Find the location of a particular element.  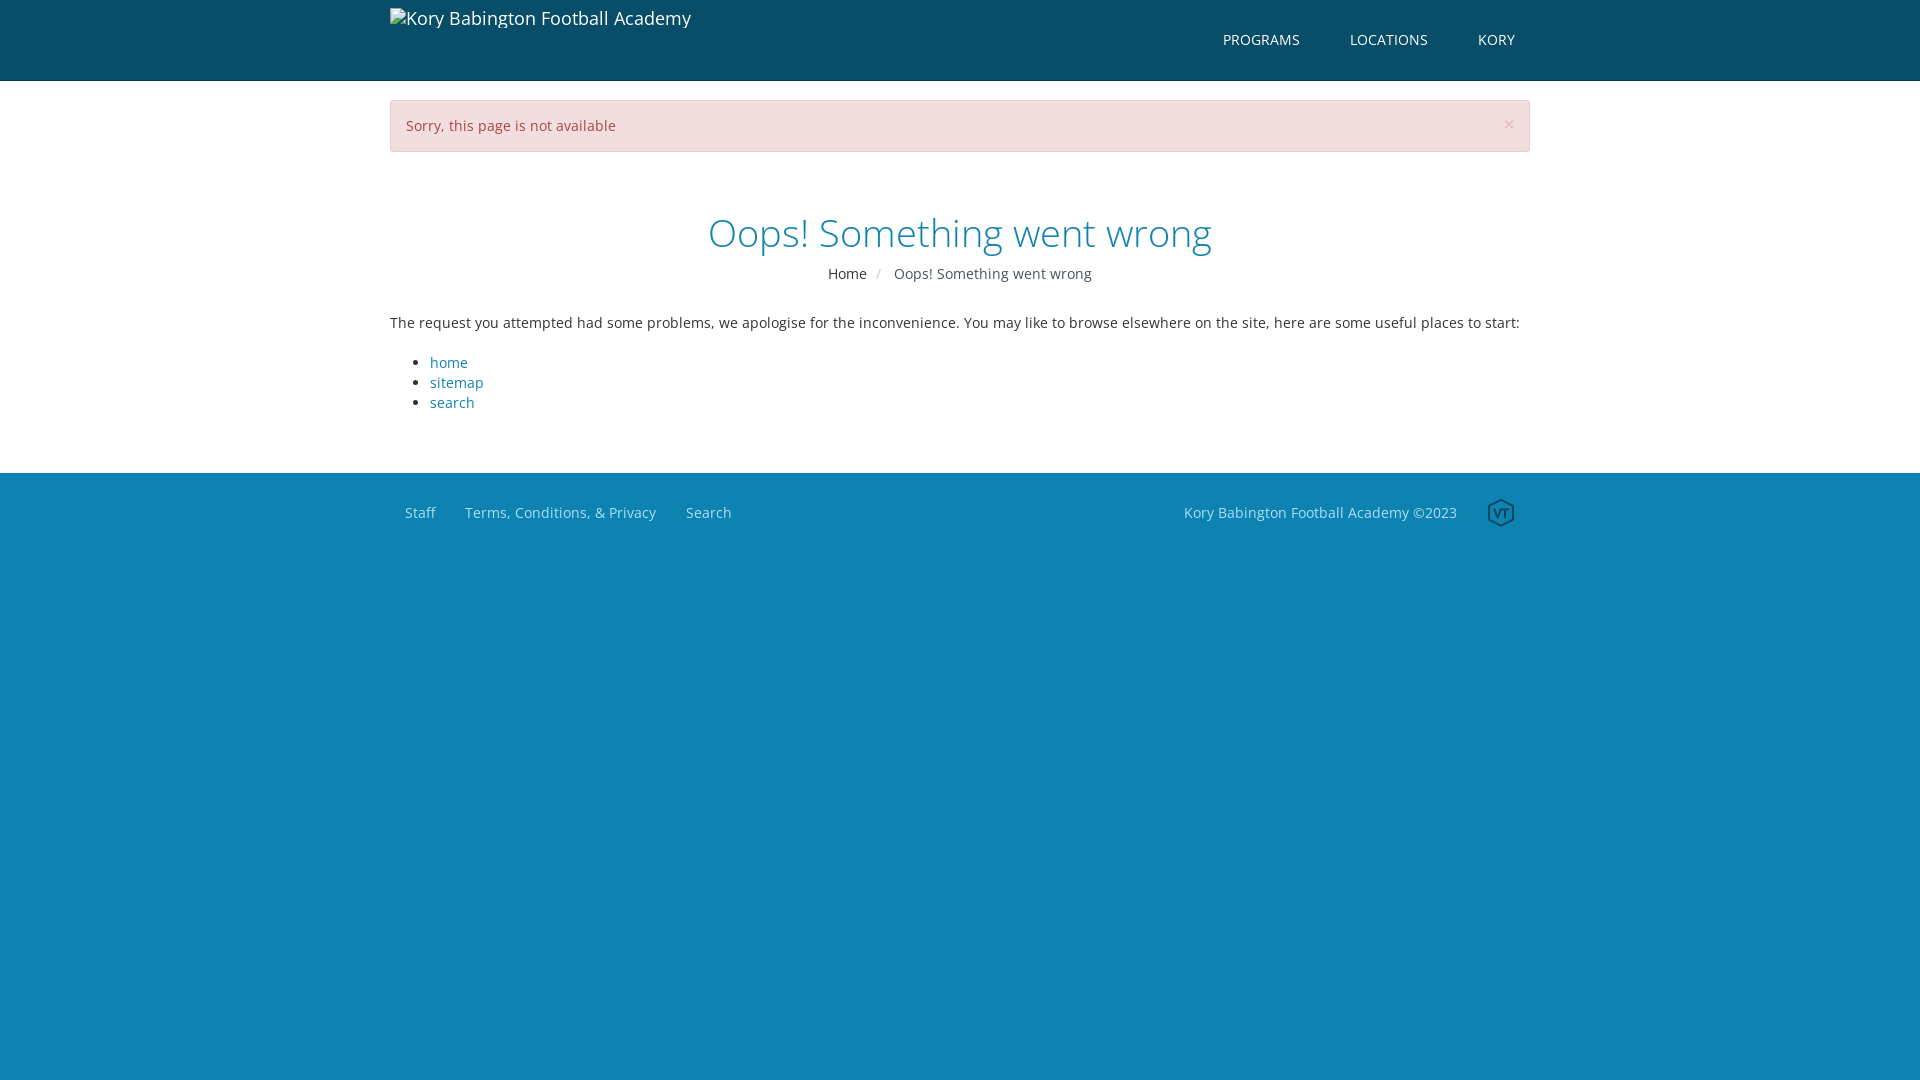

search is located at coordinates (452, 402).